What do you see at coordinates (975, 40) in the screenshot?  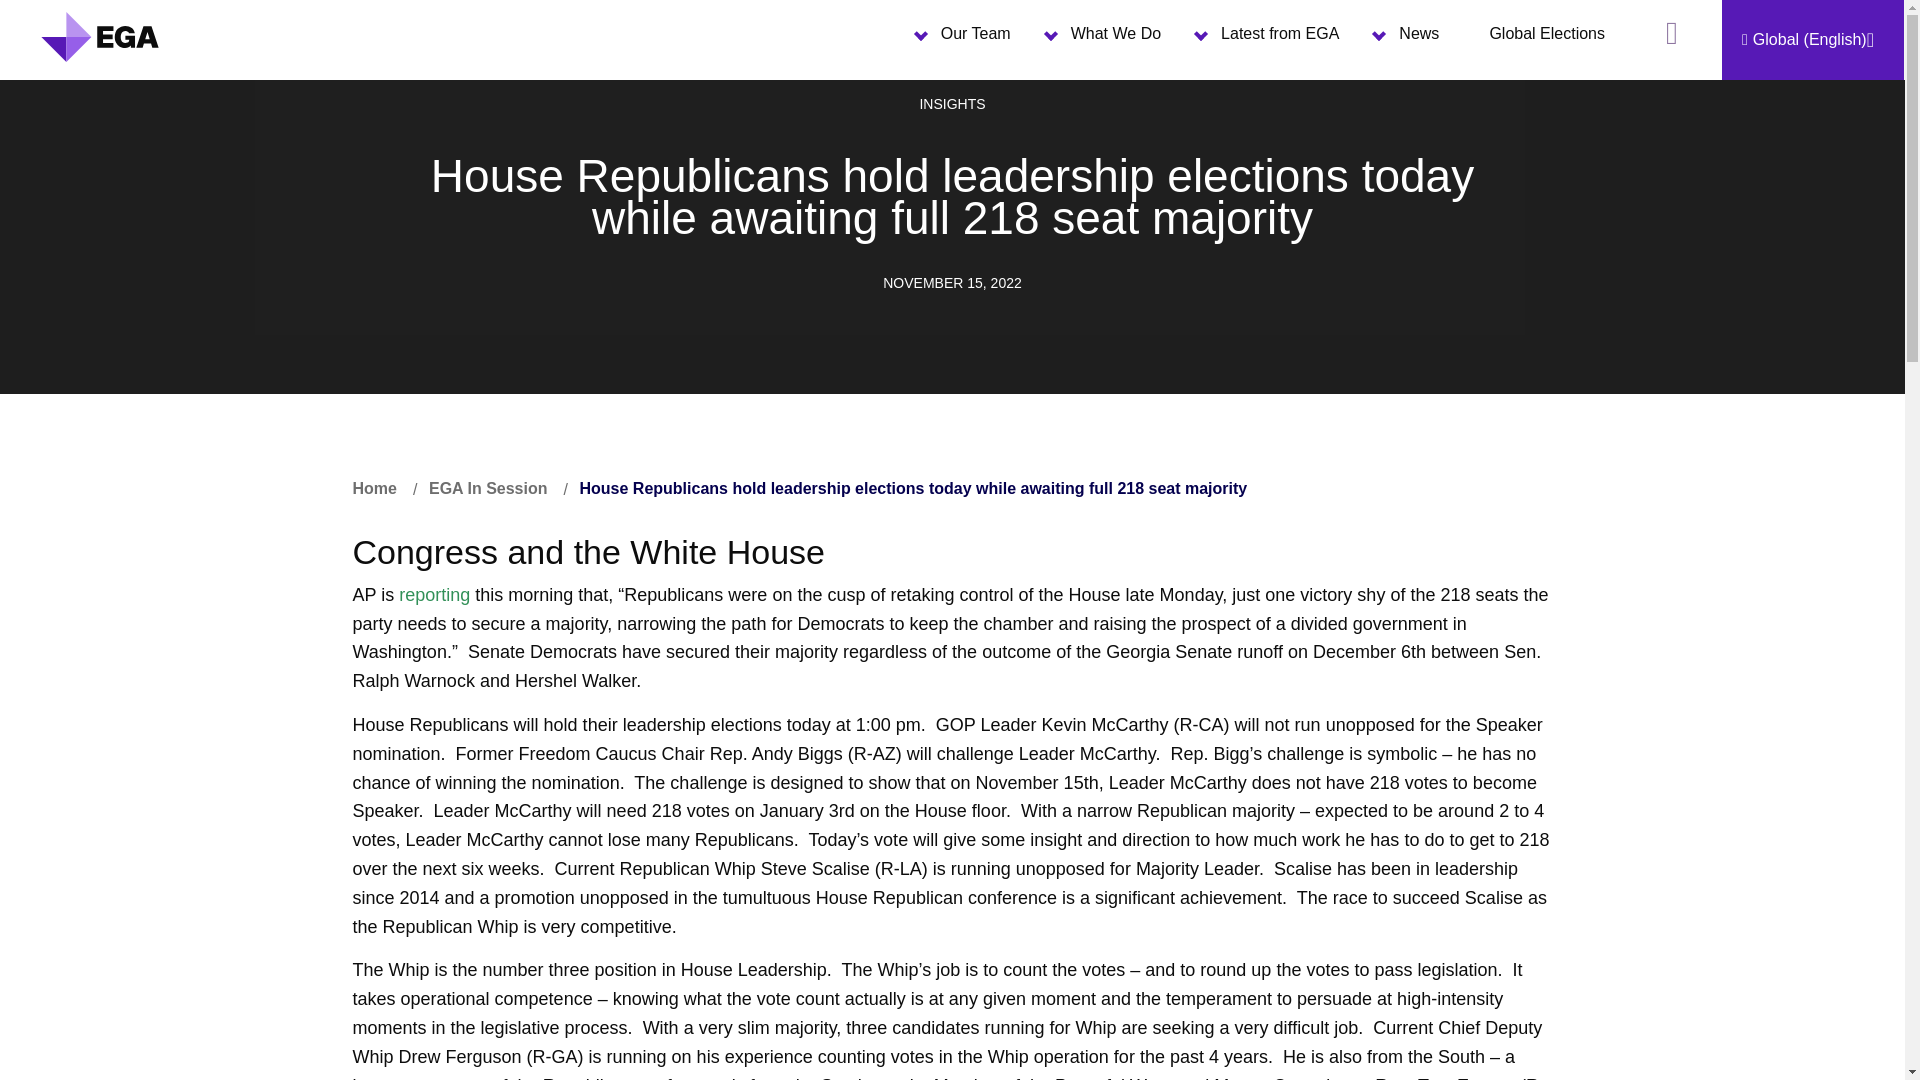 I see `Our Team` at bounding box center [975, 40].